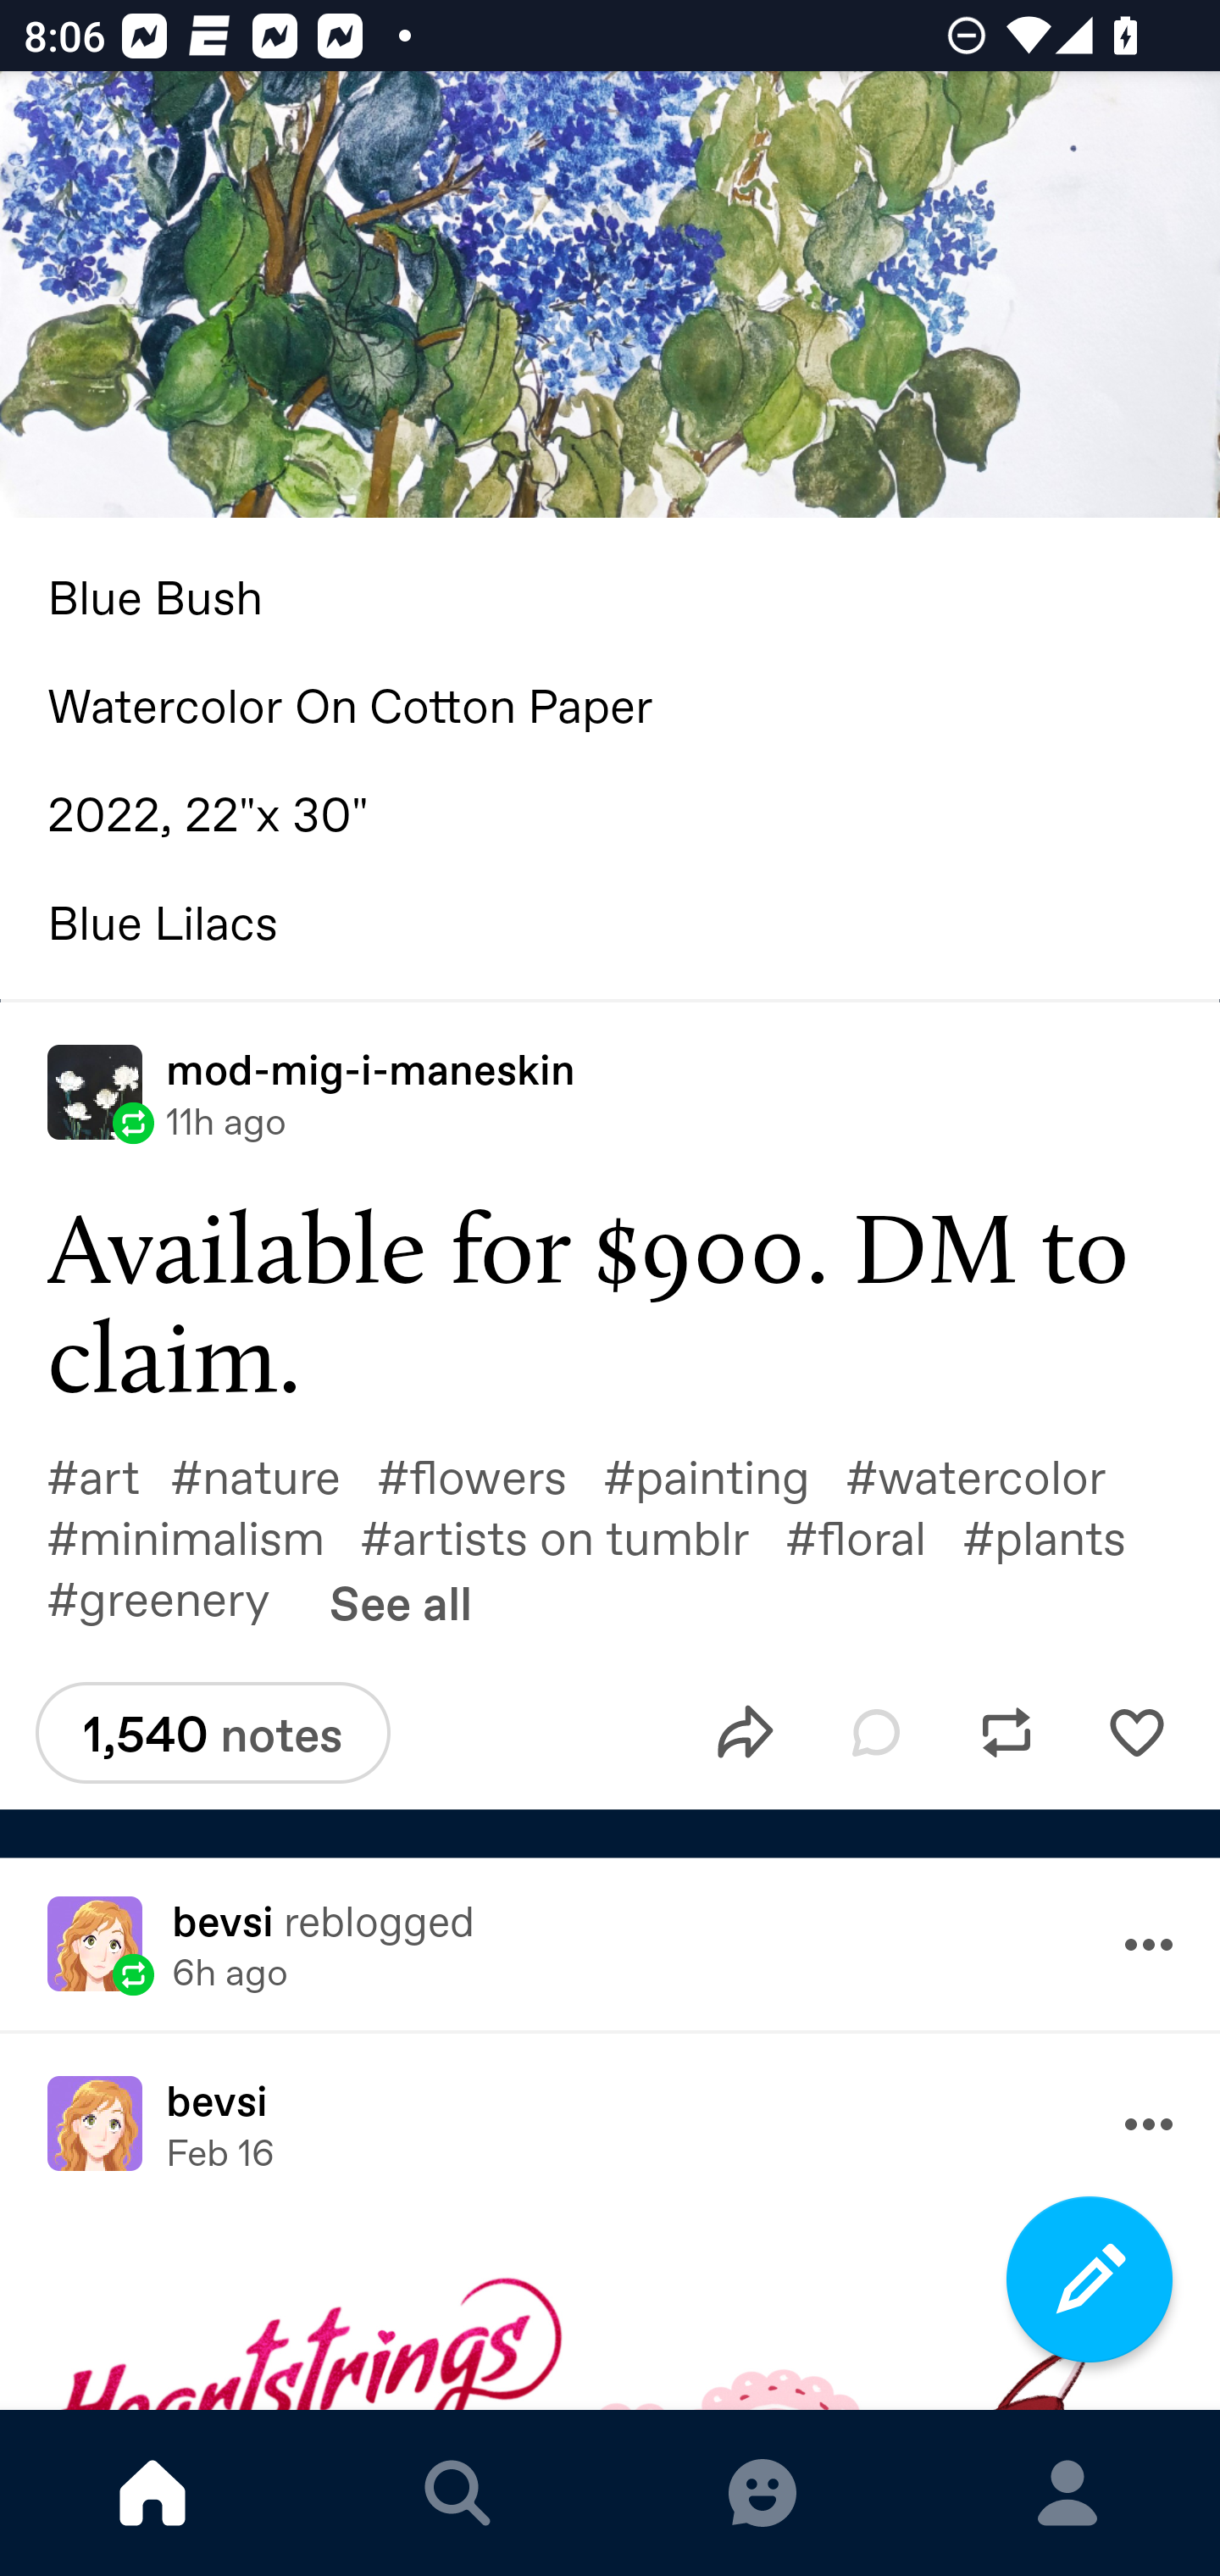 Image resolution: width=1220 pixels, height=2576 pixels. I want to click on #flowers, so click(490, 1476).